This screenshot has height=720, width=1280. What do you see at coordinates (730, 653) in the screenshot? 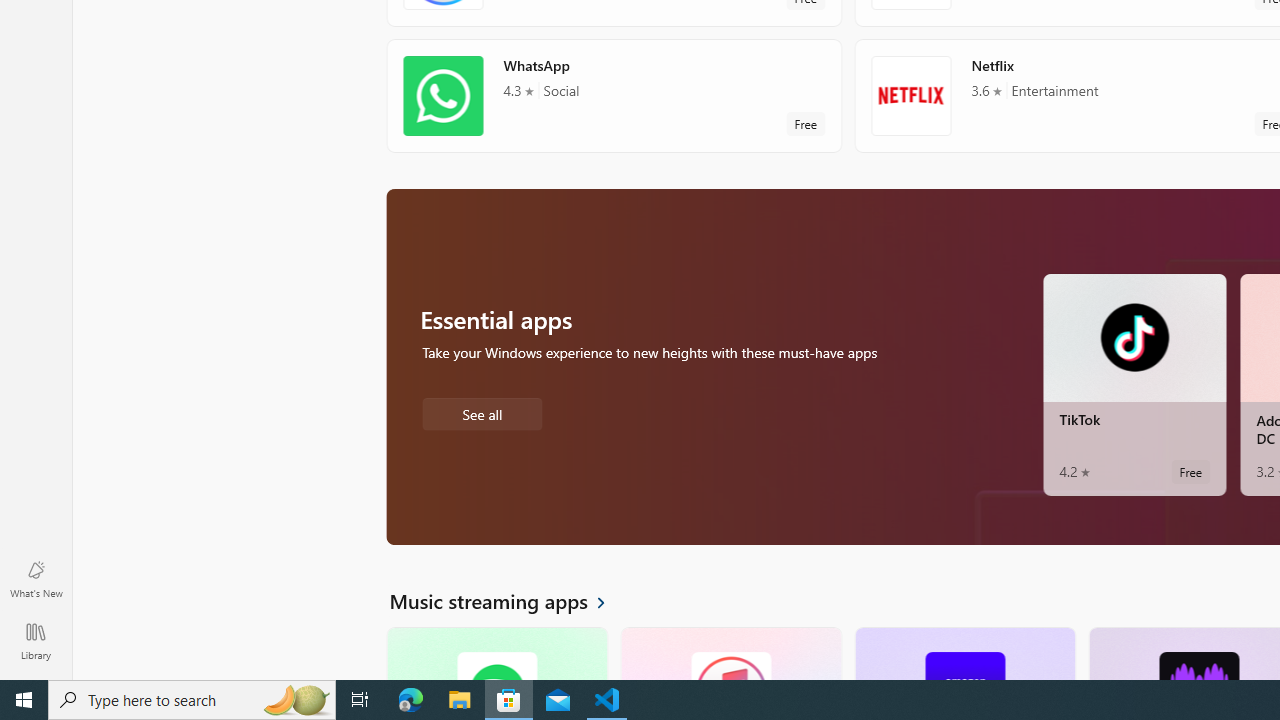
I see `iTunes. Average rating of 2.5 out of five stars. Free  ` at bounding box center [730, 653].